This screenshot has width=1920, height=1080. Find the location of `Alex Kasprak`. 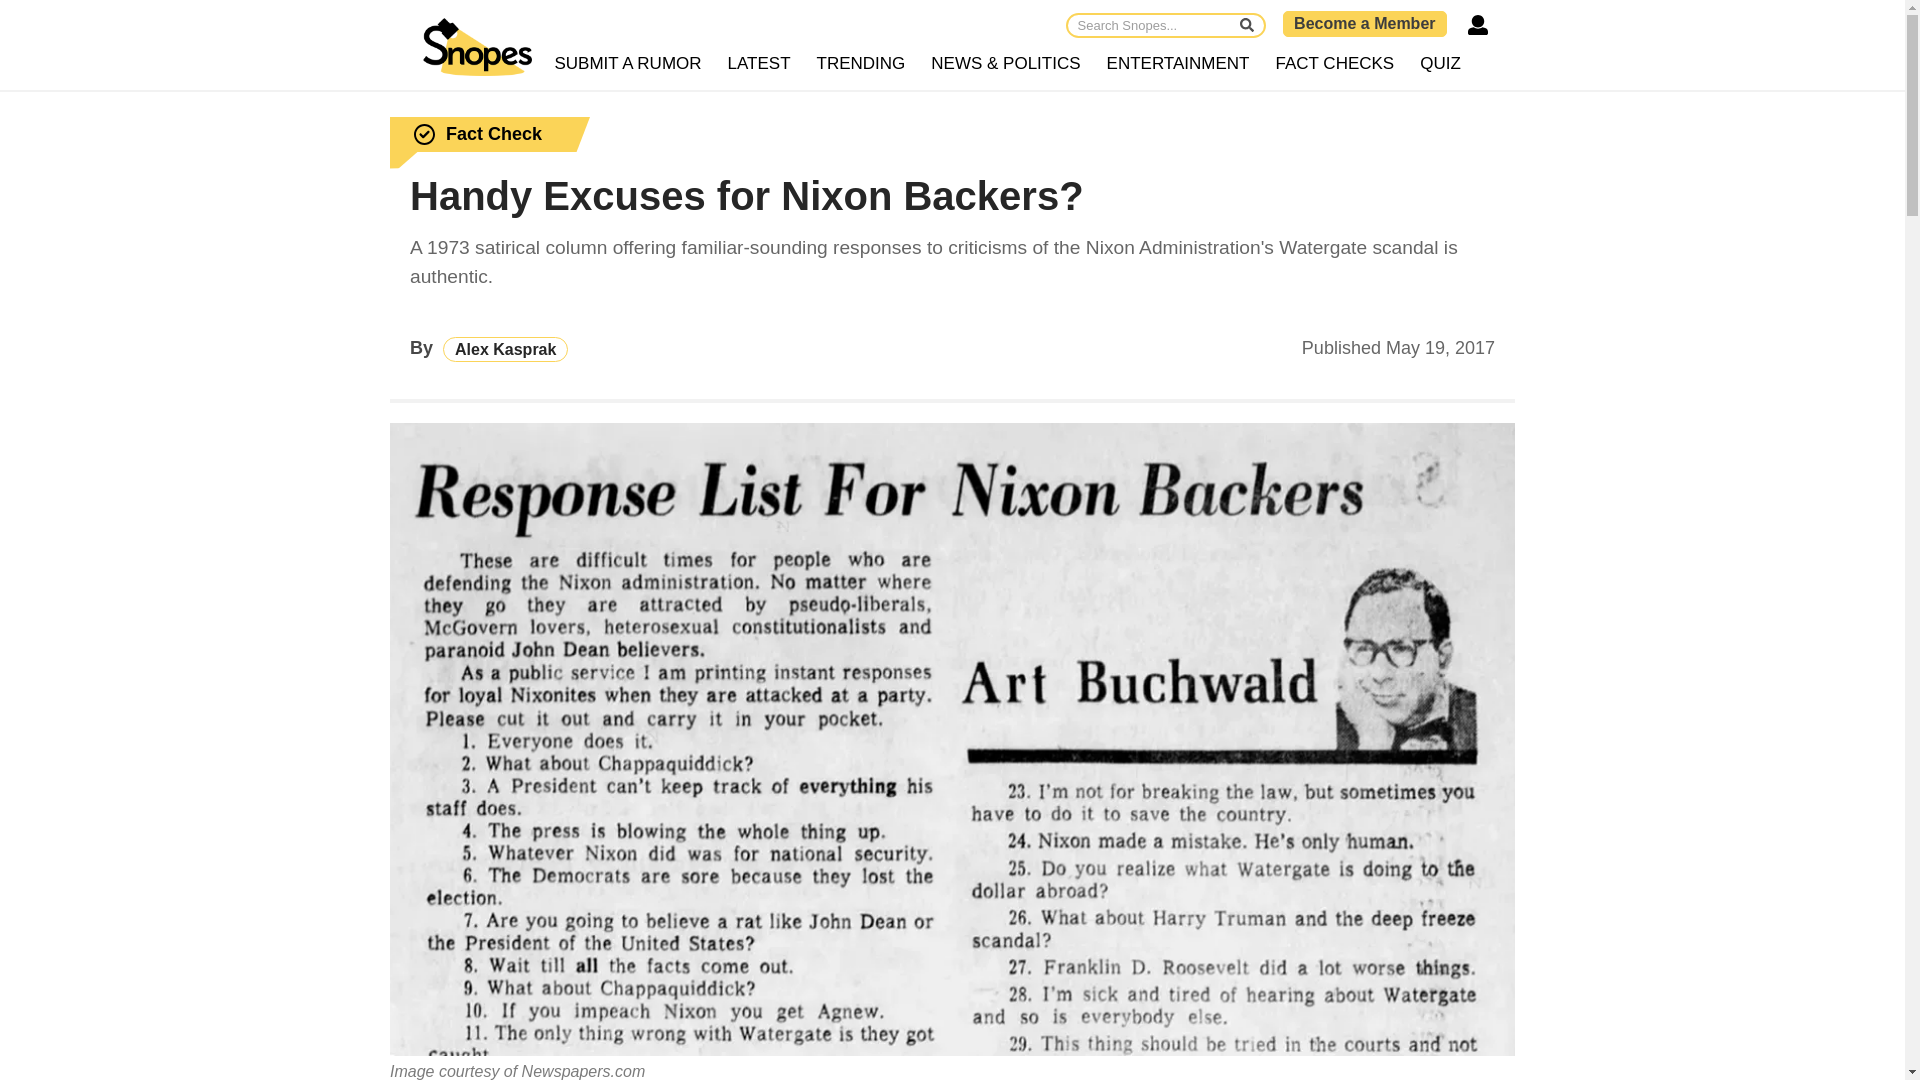

Alex Kasprak is located at coordinates (506, 348).